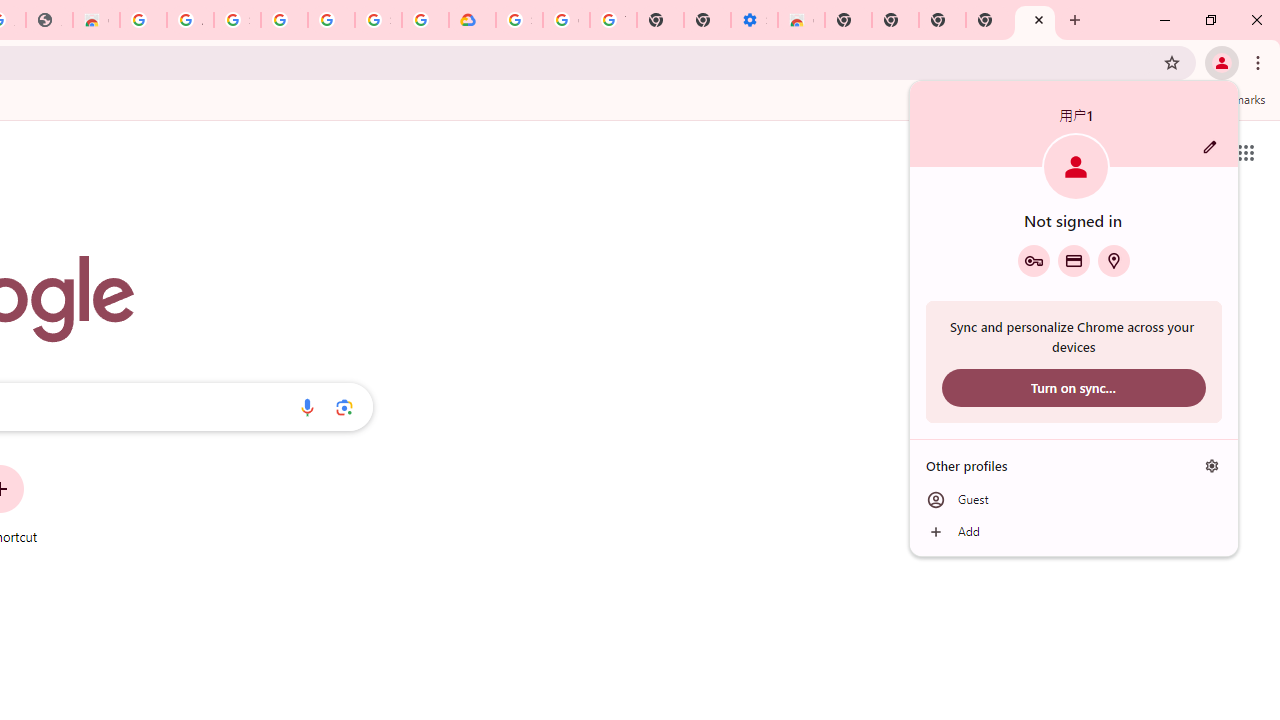  I want to click on Sign in - Google Accounts, so click(518, 20).